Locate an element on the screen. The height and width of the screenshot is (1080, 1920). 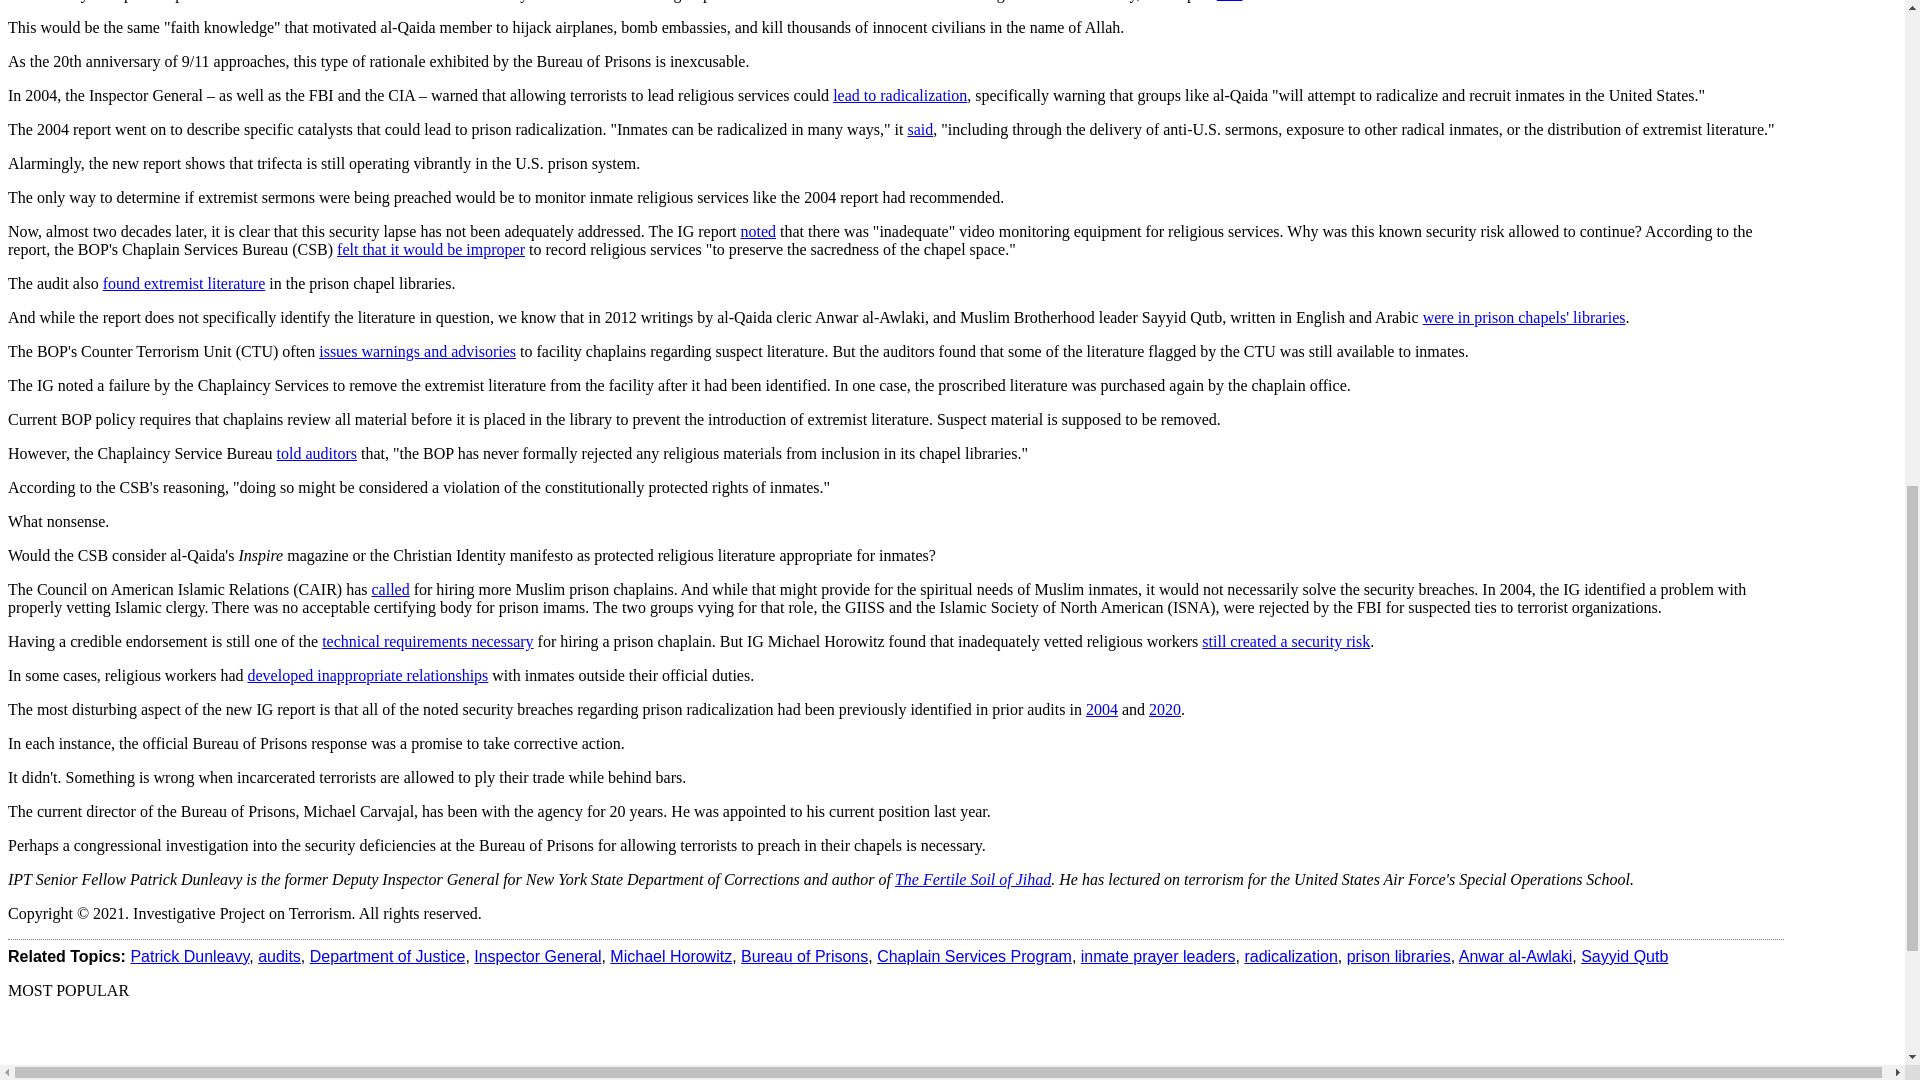
lead to radicalization is located at coordinates (900, 95).